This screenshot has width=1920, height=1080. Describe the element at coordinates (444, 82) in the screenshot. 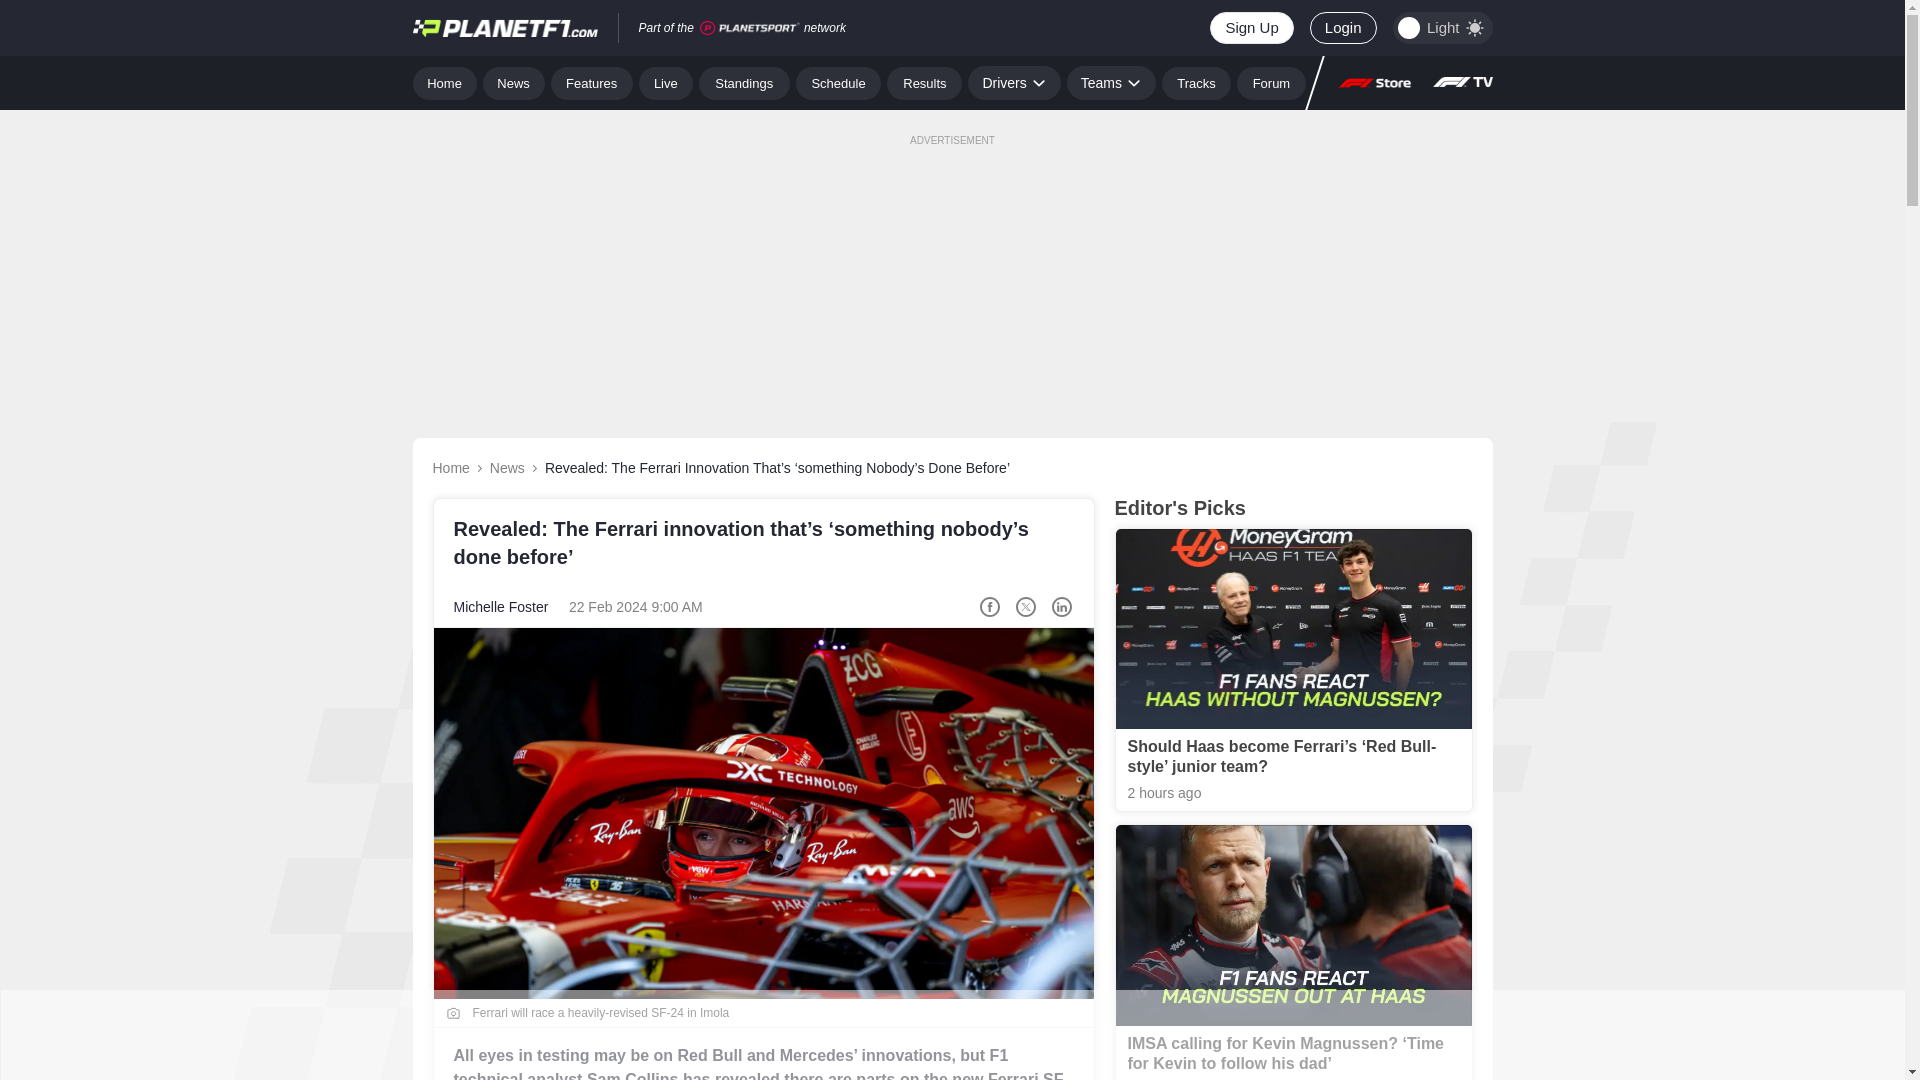

I see `Home` at that location.